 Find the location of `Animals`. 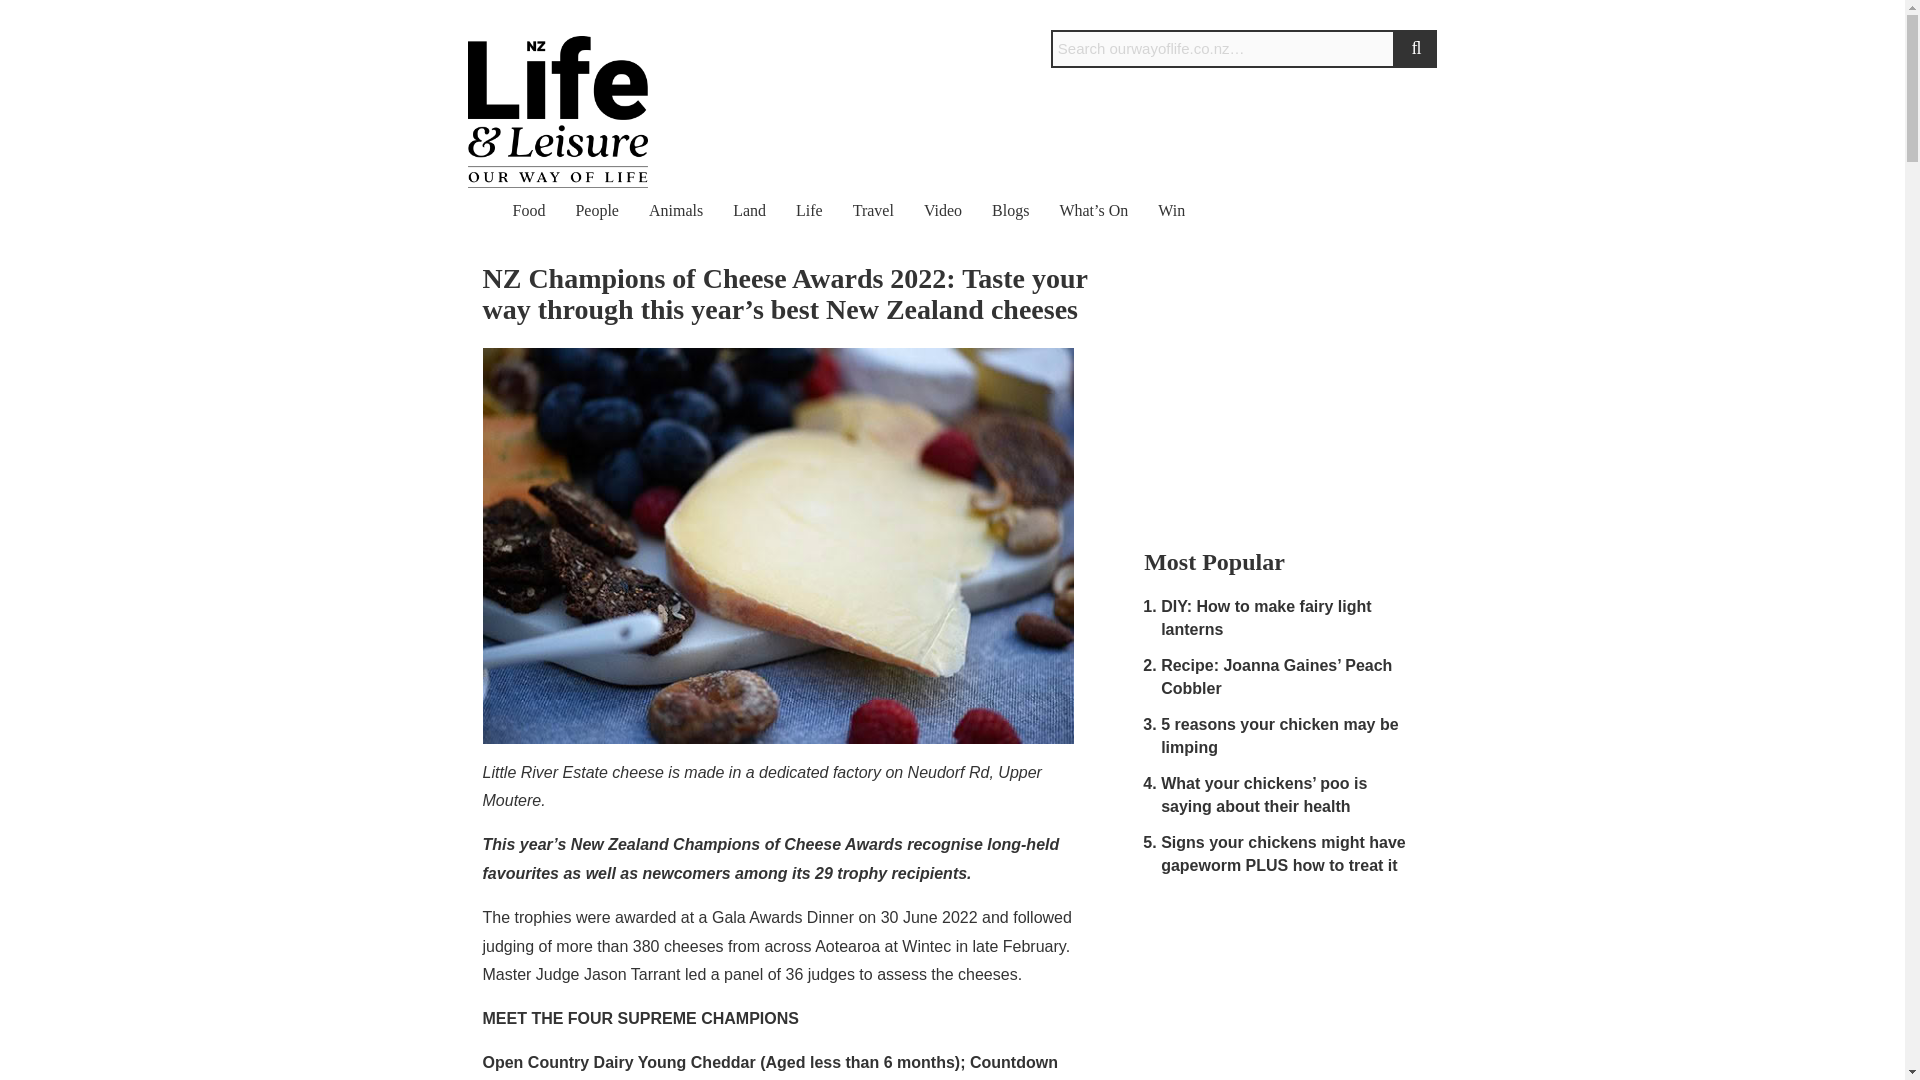

Animals is located at coordinates (675, 210).